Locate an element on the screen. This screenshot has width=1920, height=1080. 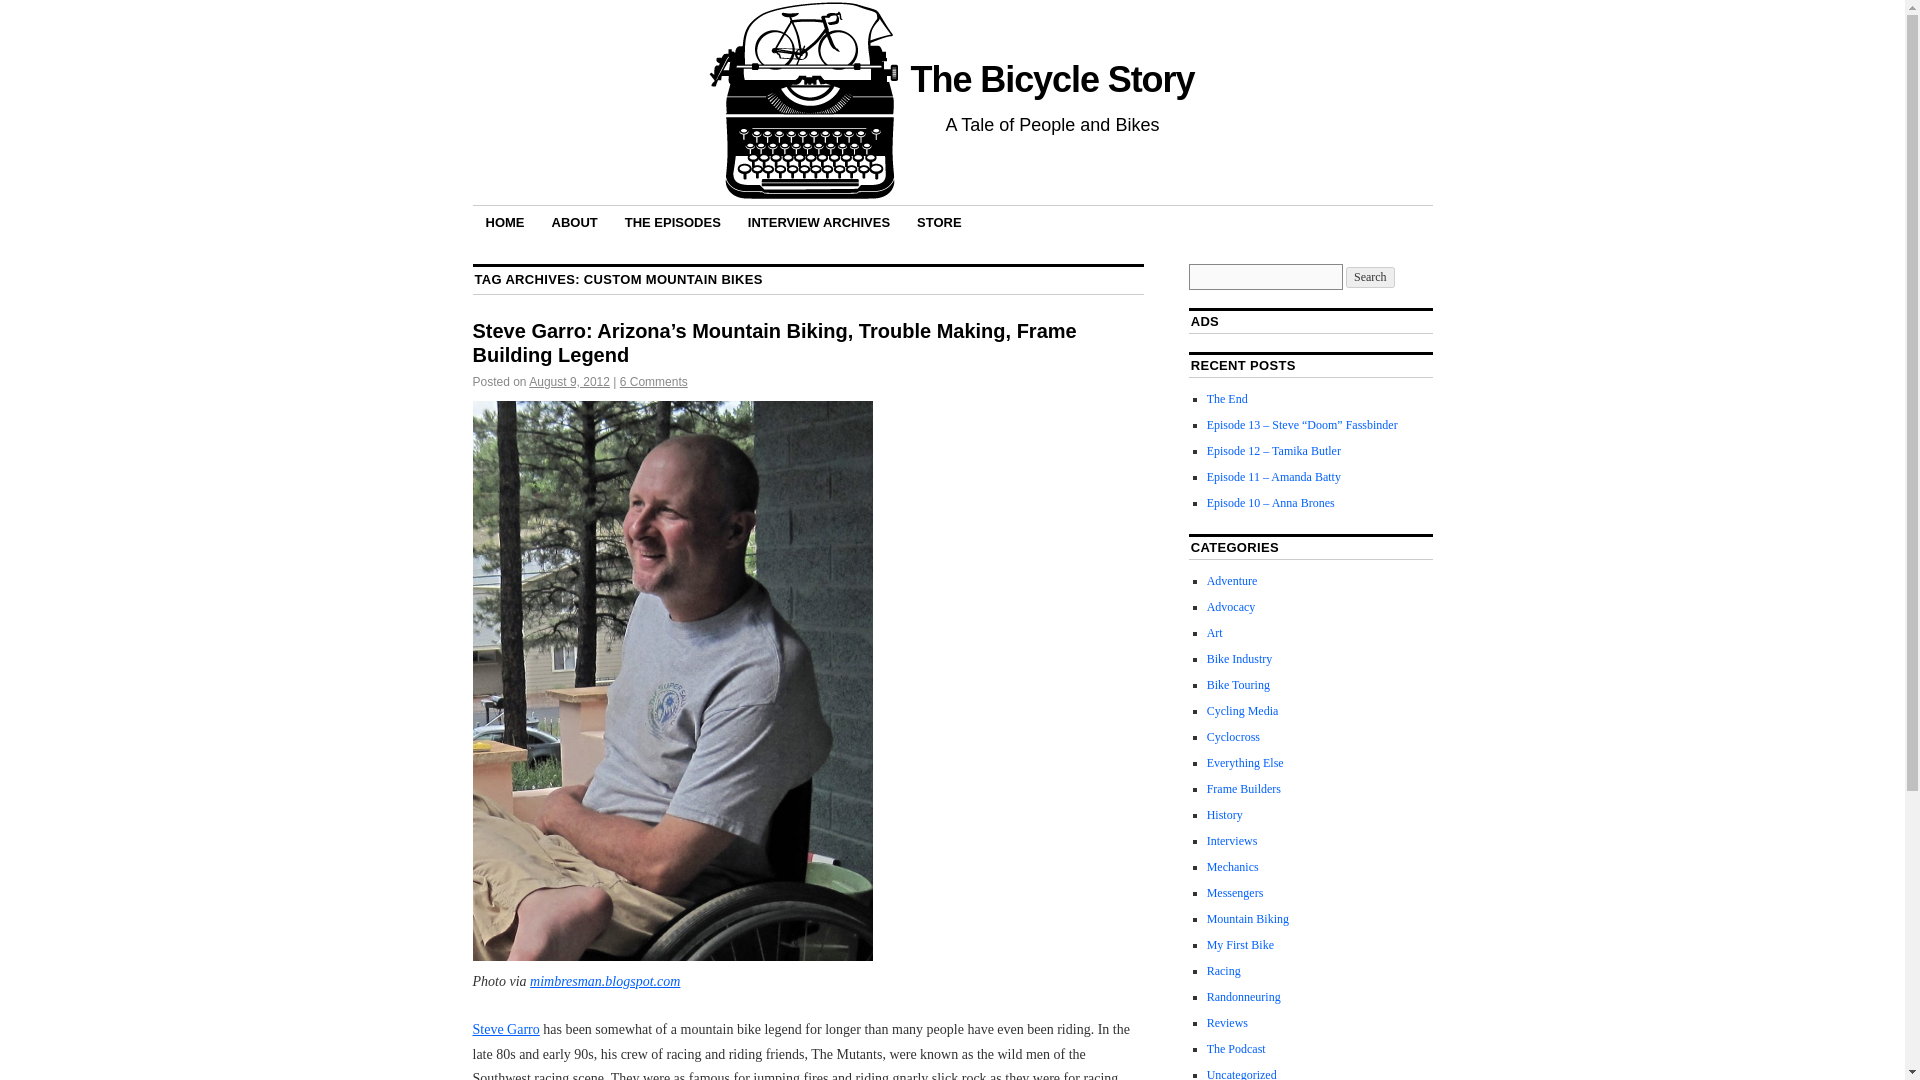
Art is located at coordinates (1215, 633).